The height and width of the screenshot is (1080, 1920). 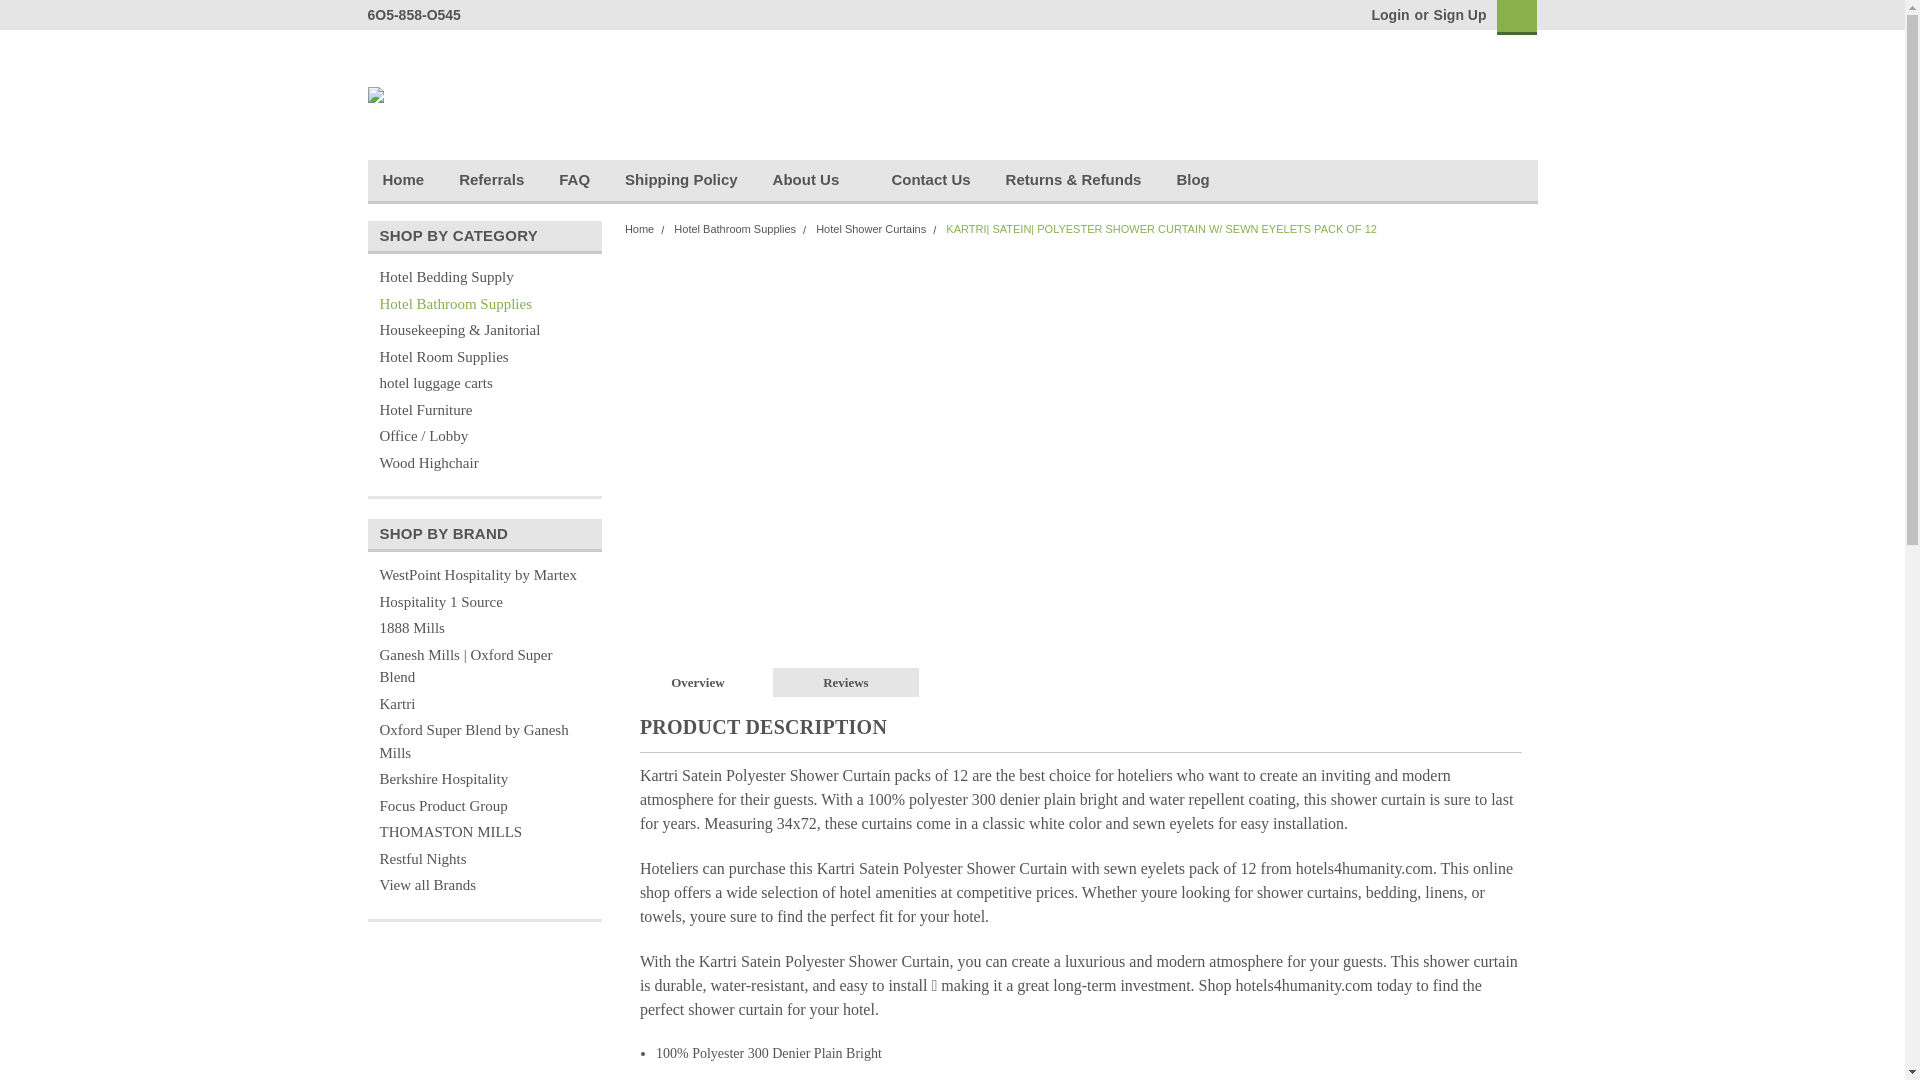 What do you see at coordinates (1457, 15) in the screenshot?
I see `Sign Up` at bounding box center [1457, 15].